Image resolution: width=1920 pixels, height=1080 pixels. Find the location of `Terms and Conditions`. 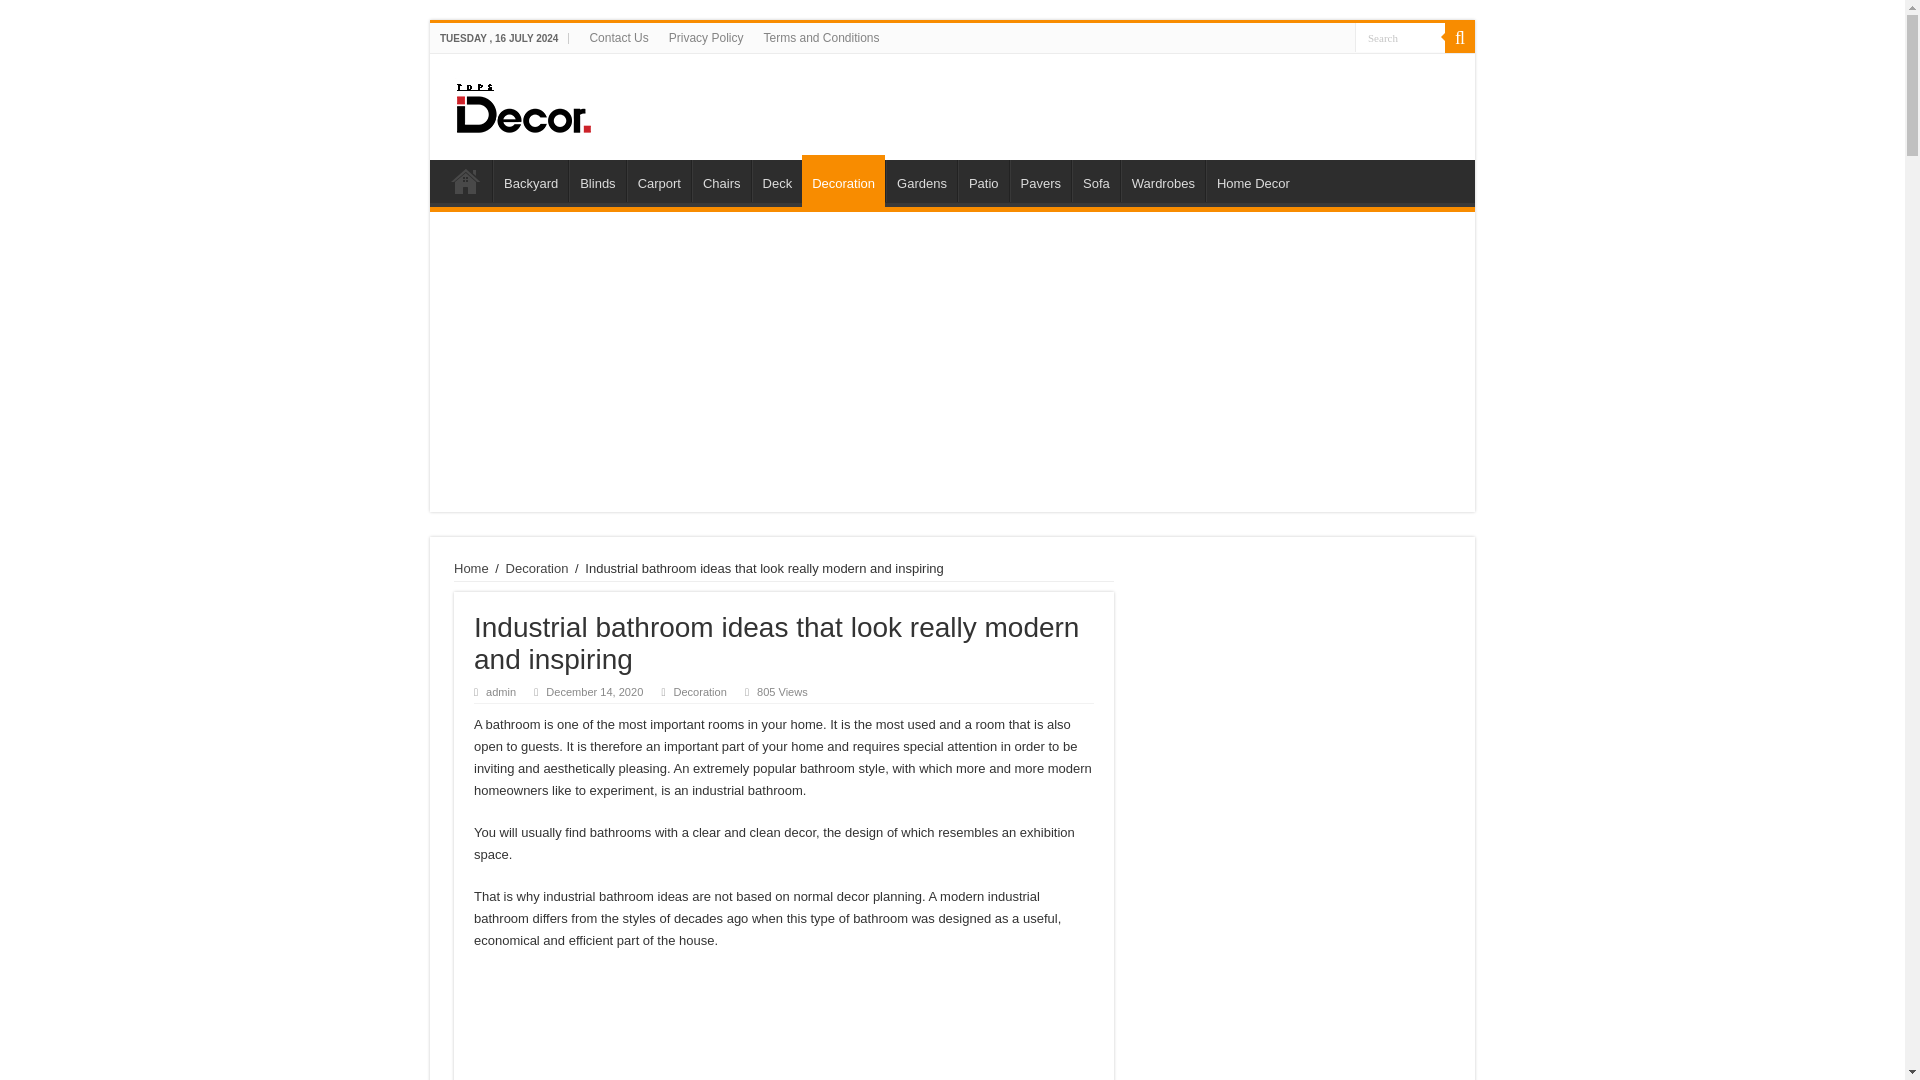

Terms and Conditions is located at coordinates (820, 37).